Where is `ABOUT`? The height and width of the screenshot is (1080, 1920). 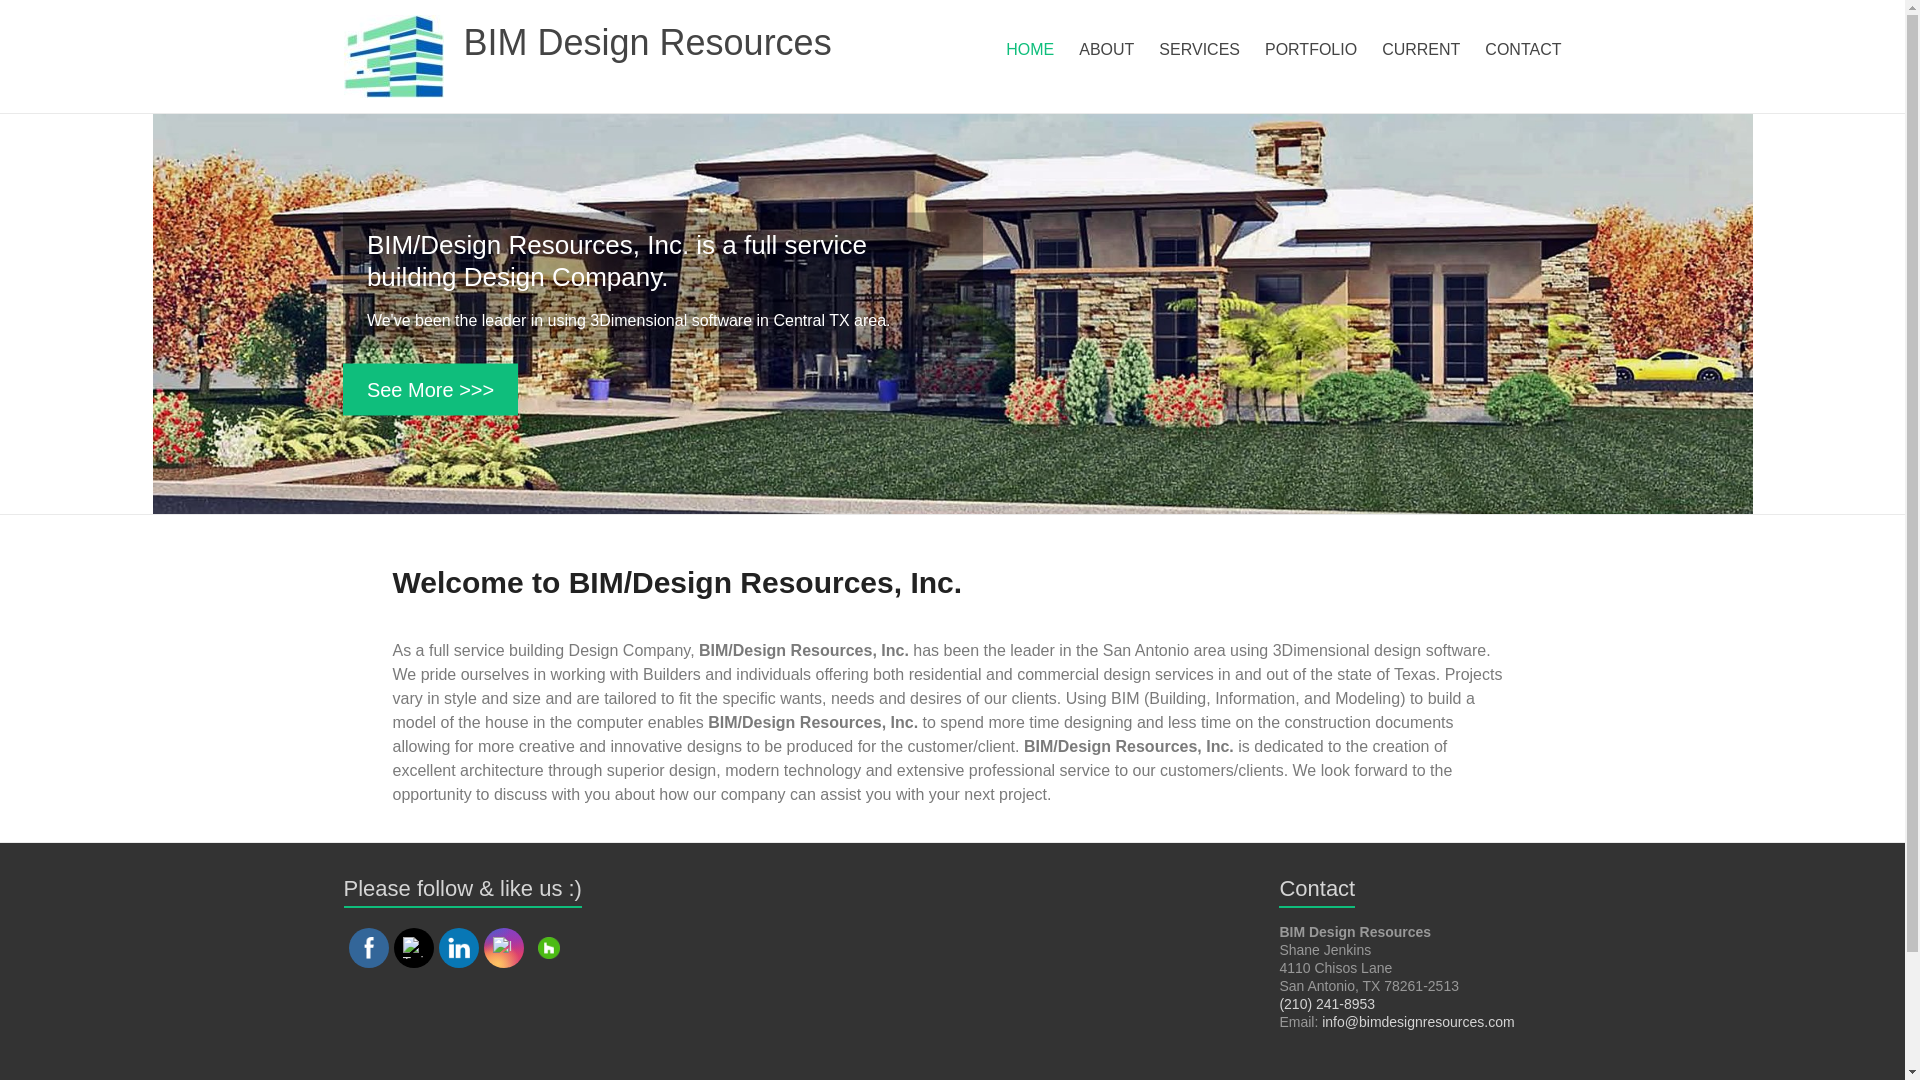
ABOUT is located at coordinates (1106, 49).